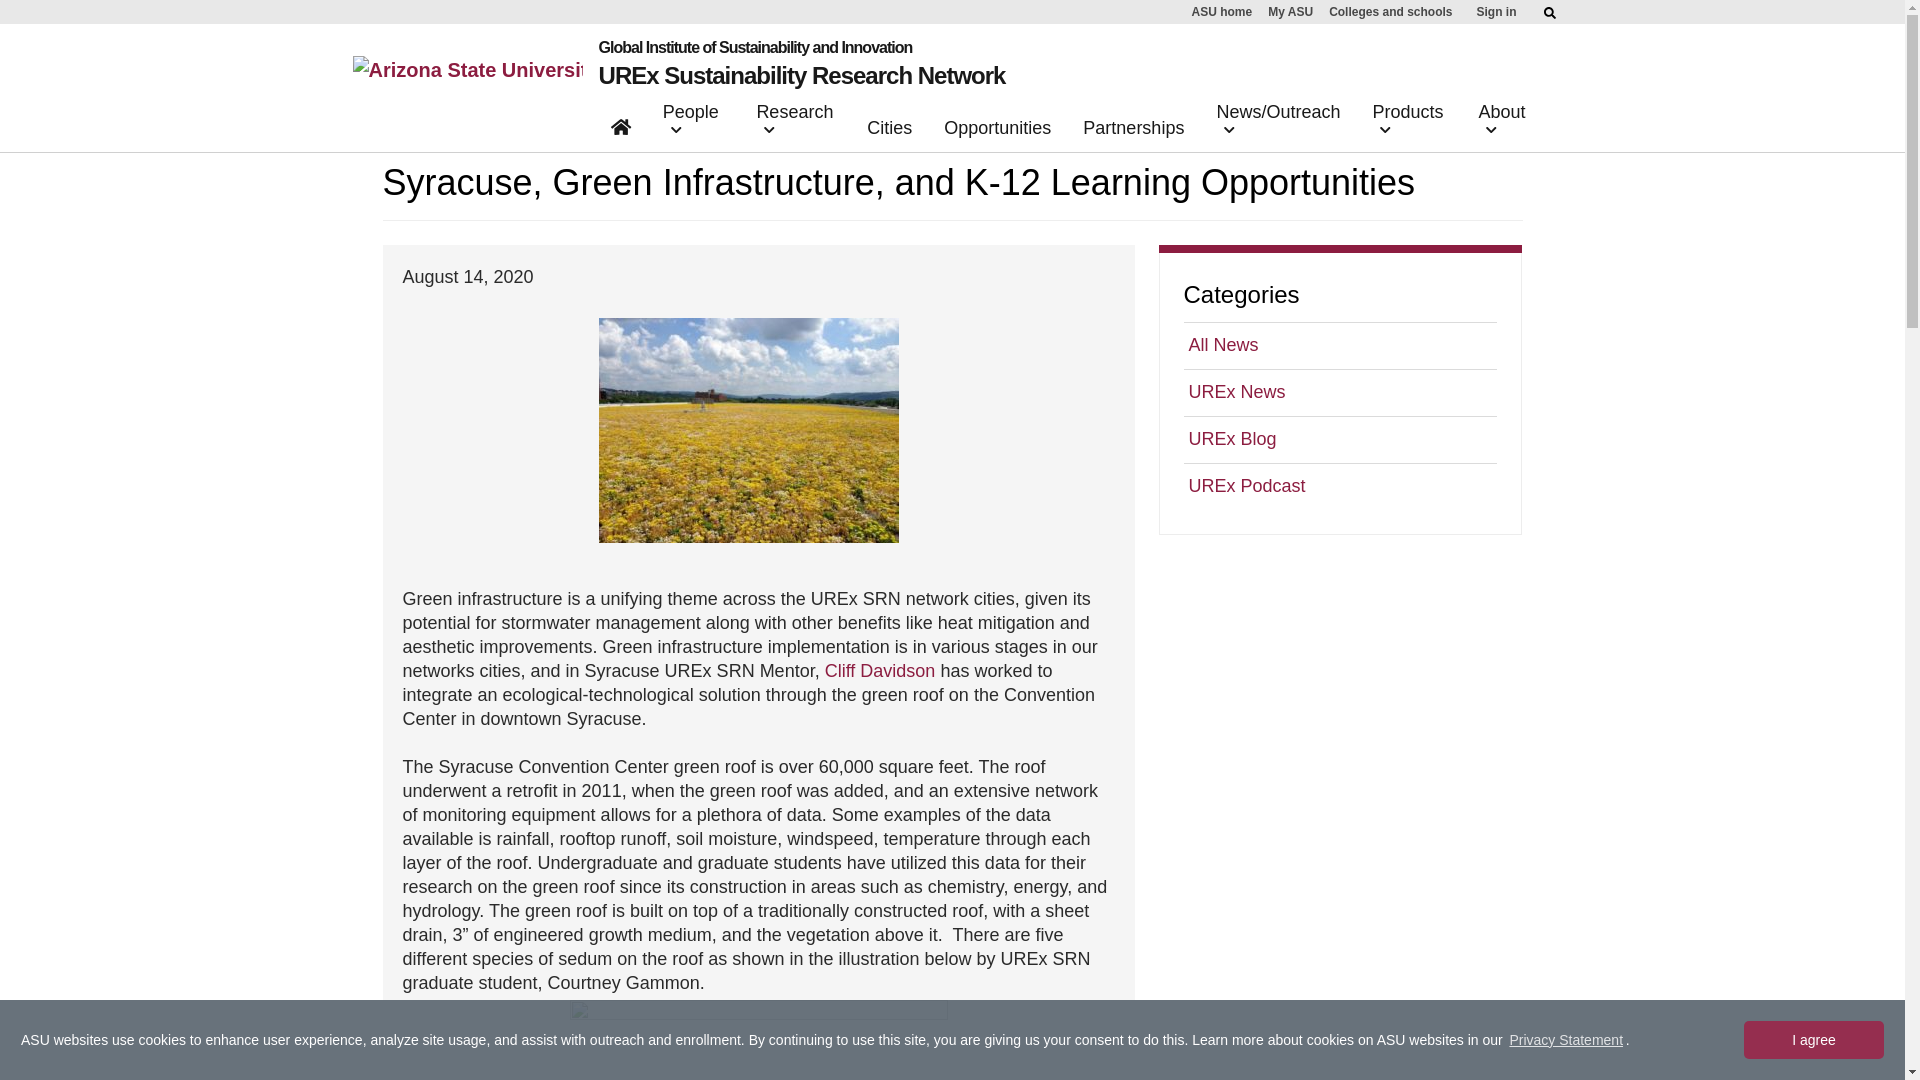 This screenshot has height=1080, width=1920. I want to click on Global Institute of Sustainability and Innovation, so click(802, 48).